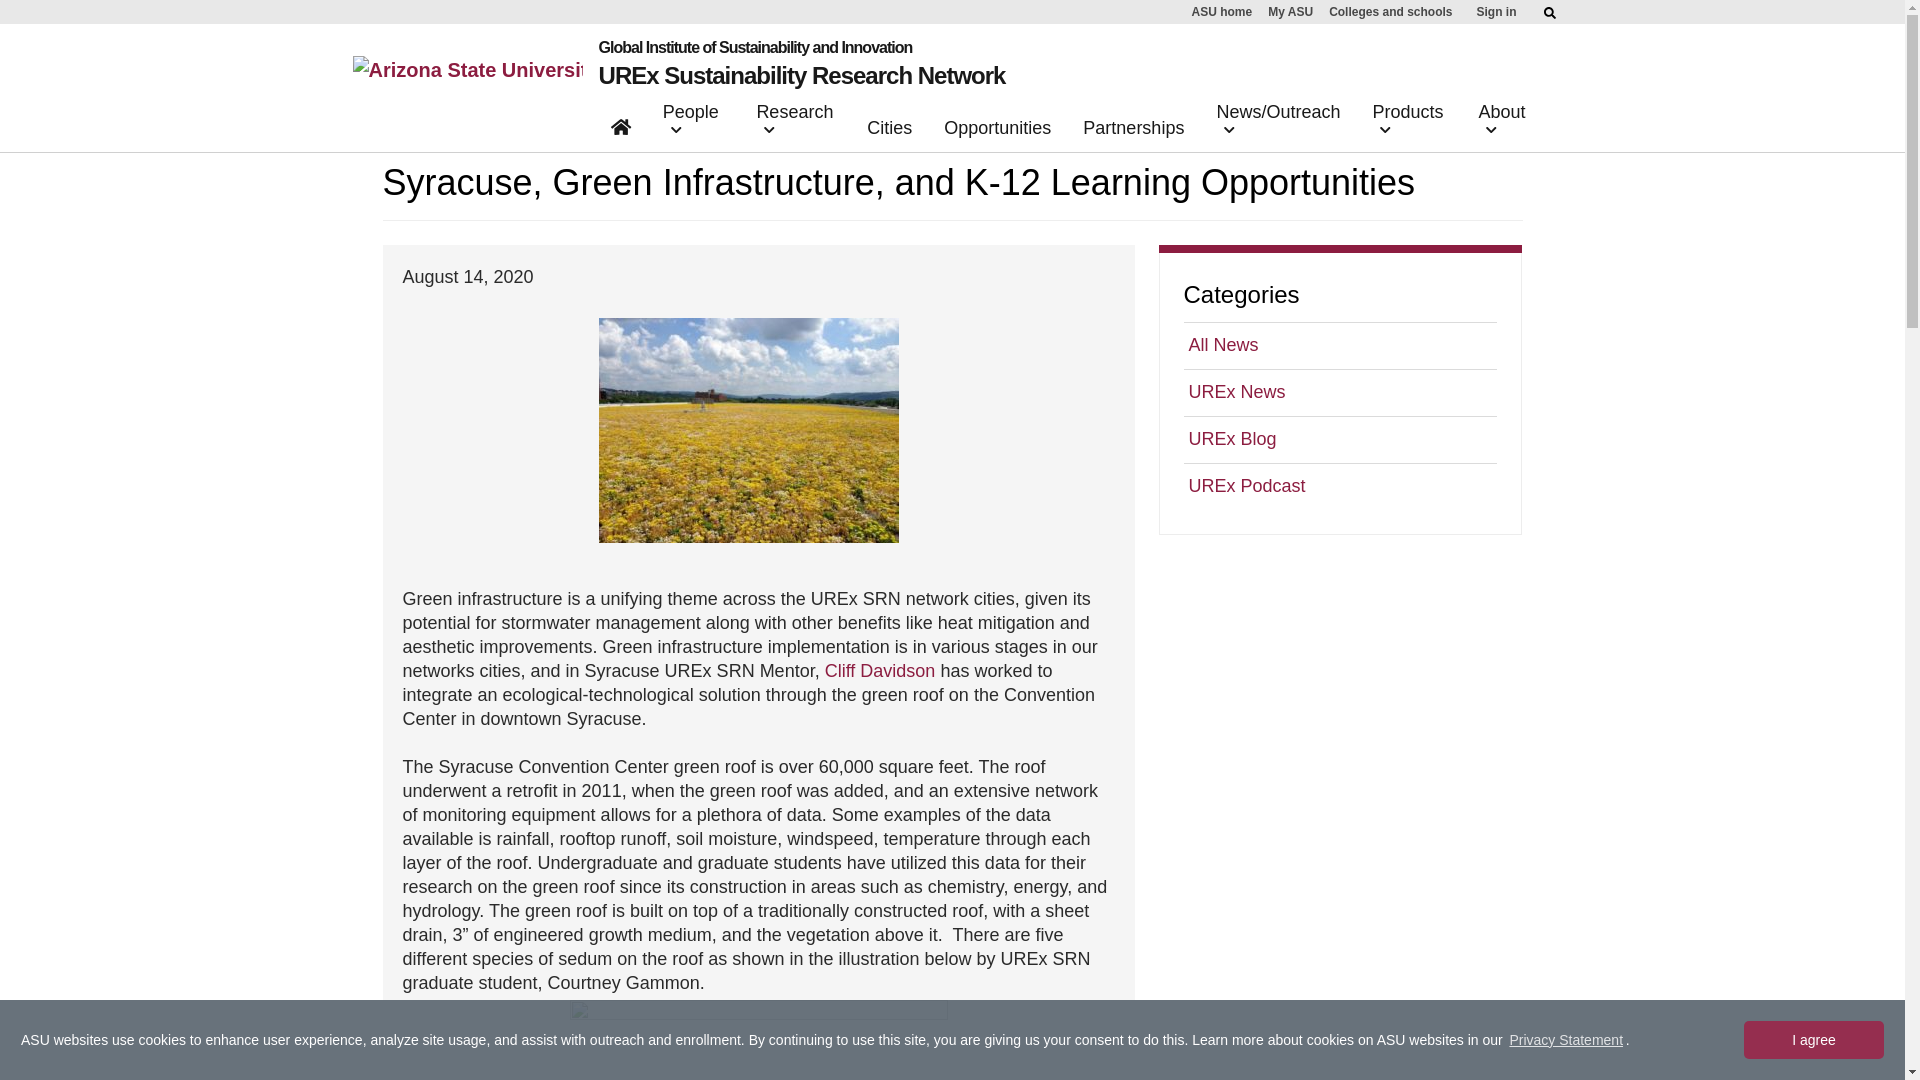 This screenshot has height=1080, width=1920. I want to click on Global Institute of Sustainability and Innovation, so click(802, 48).